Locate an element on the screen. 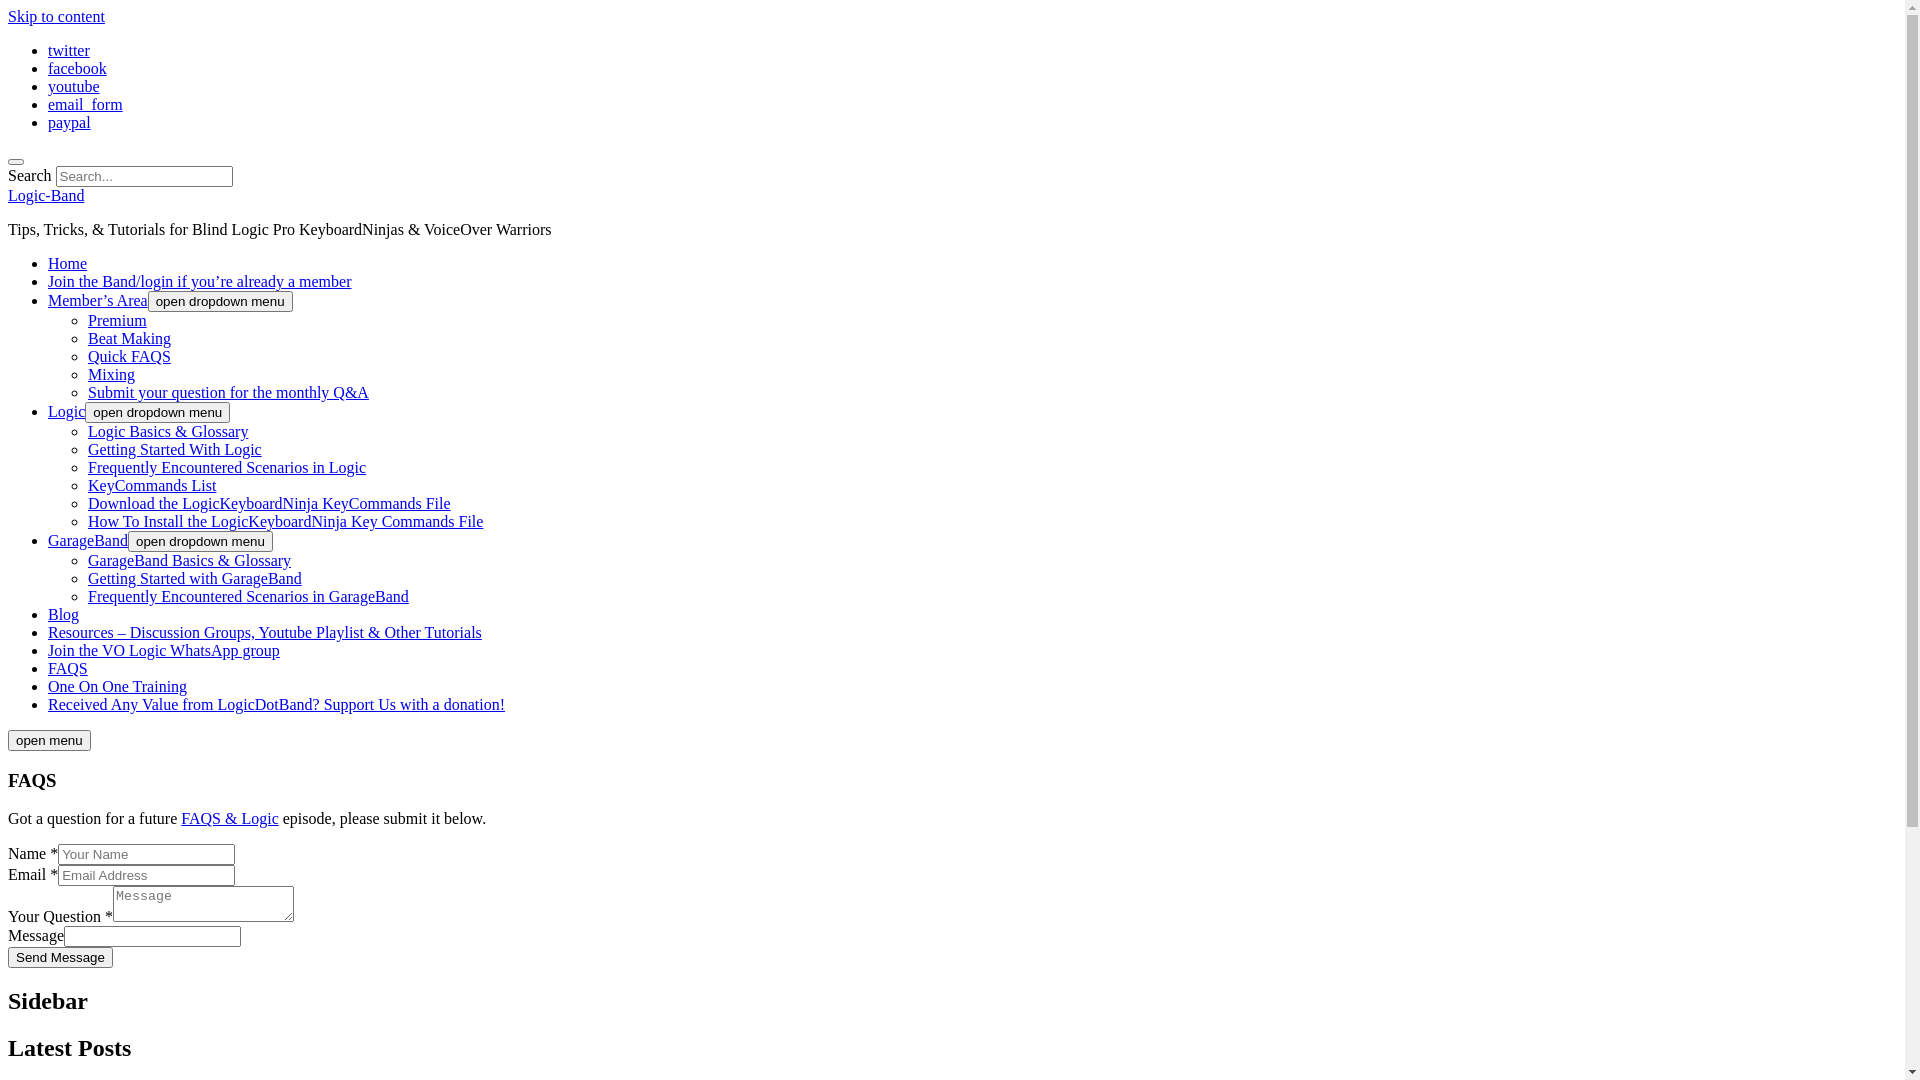 The width and height of the screenshot is (1920, 1080). Home is located at coordinates (68, 264).